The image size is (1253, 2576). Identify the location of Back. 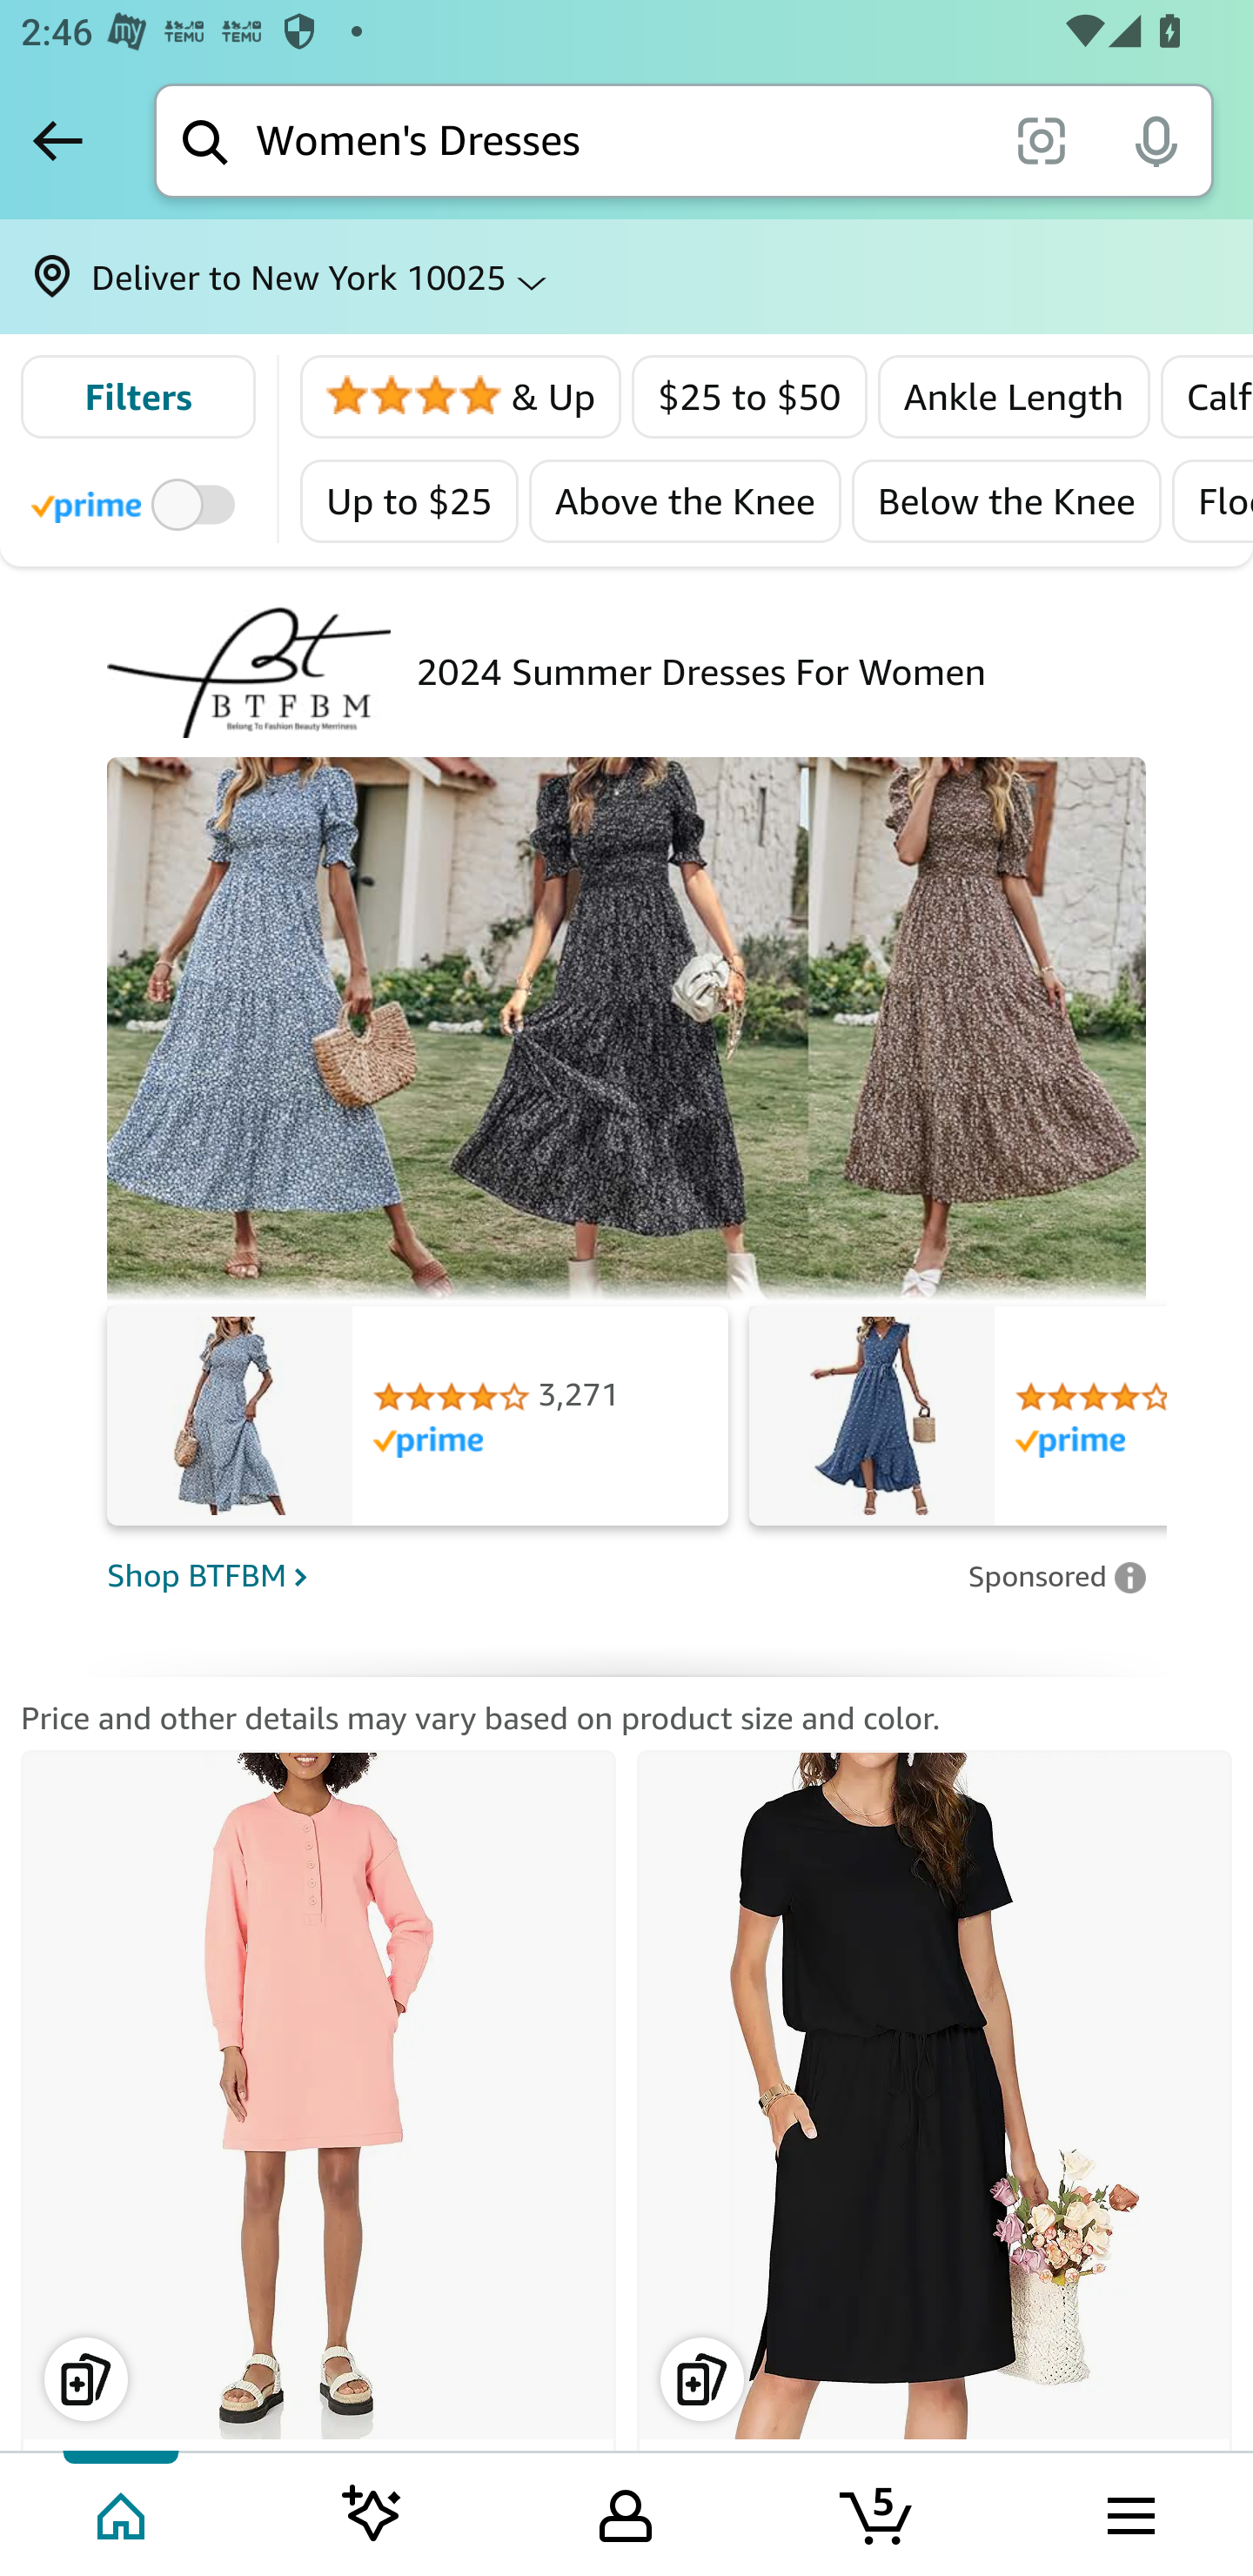
(57, 140).